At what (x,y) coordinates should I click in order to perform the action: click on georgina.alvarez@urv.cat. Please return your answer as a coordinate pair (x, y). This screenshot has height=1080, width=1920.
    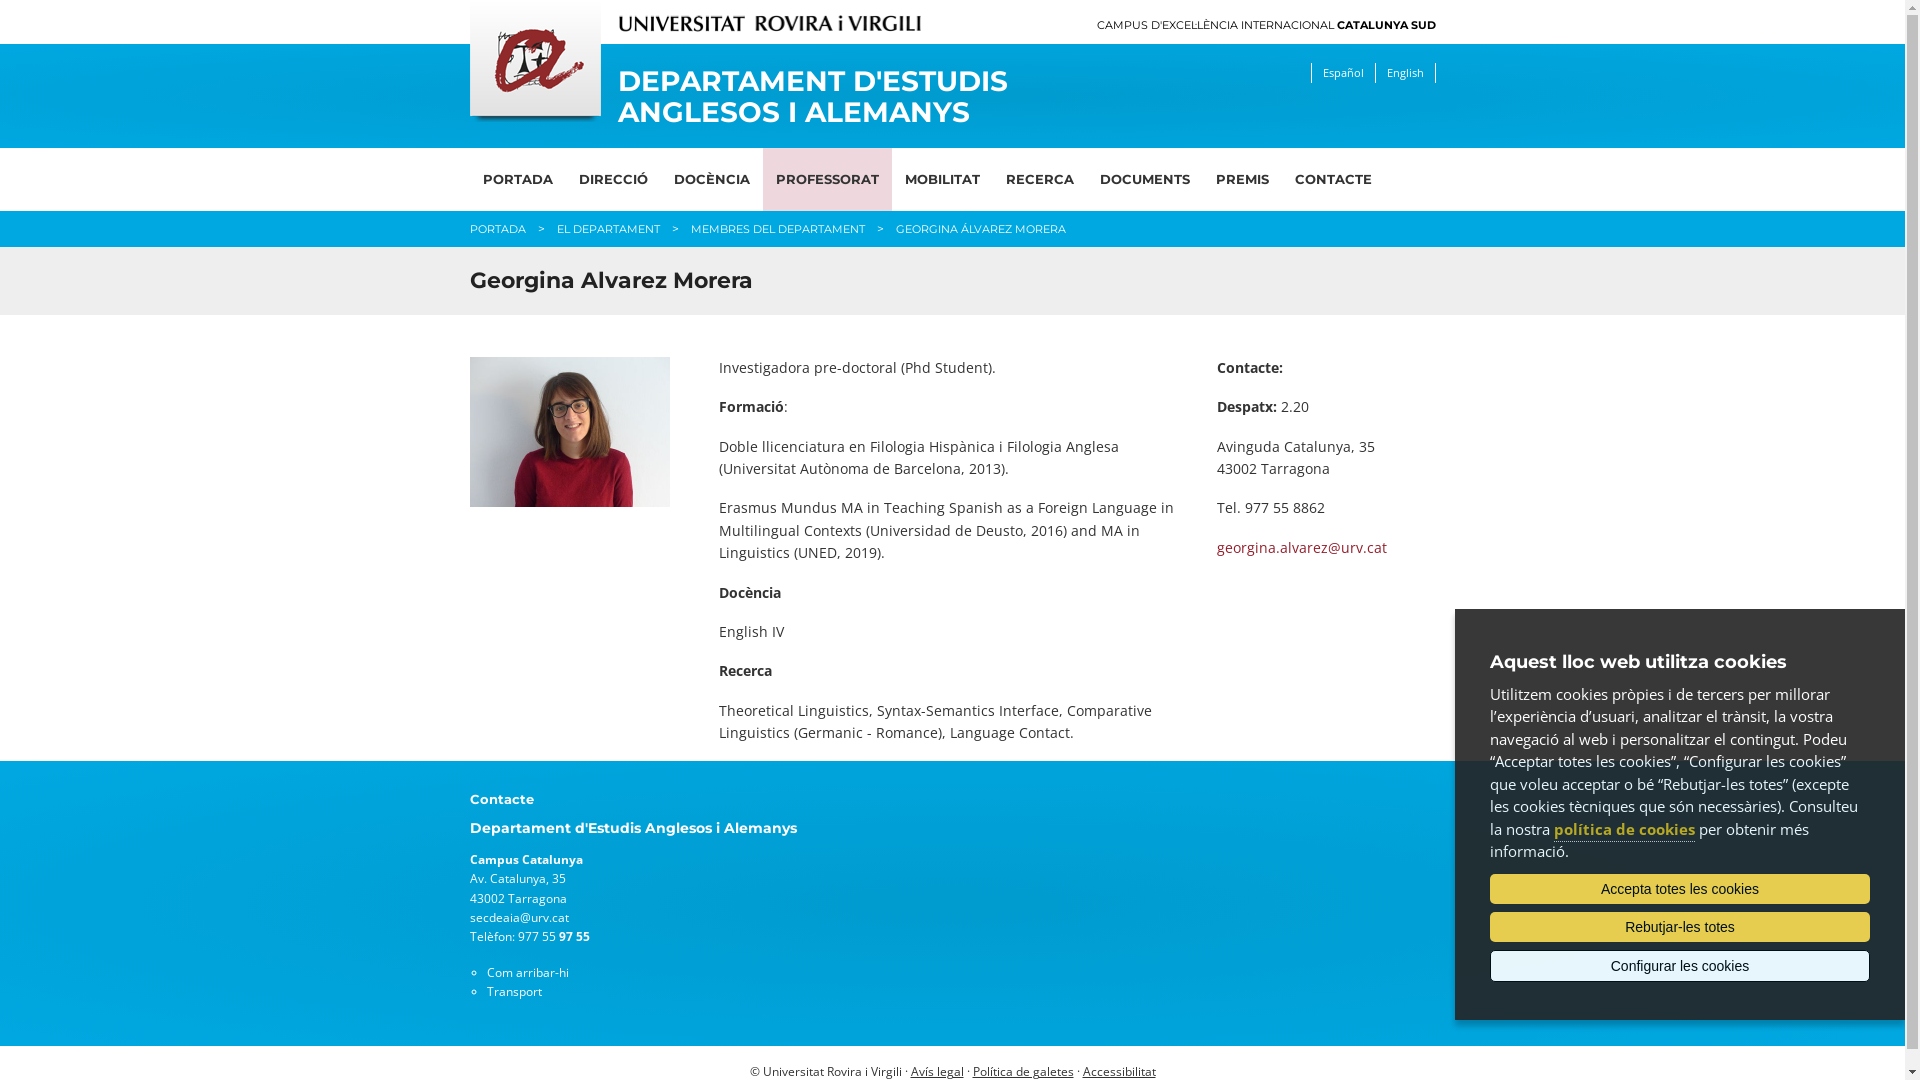
    Looking at the image, I should click on (1301, 548).